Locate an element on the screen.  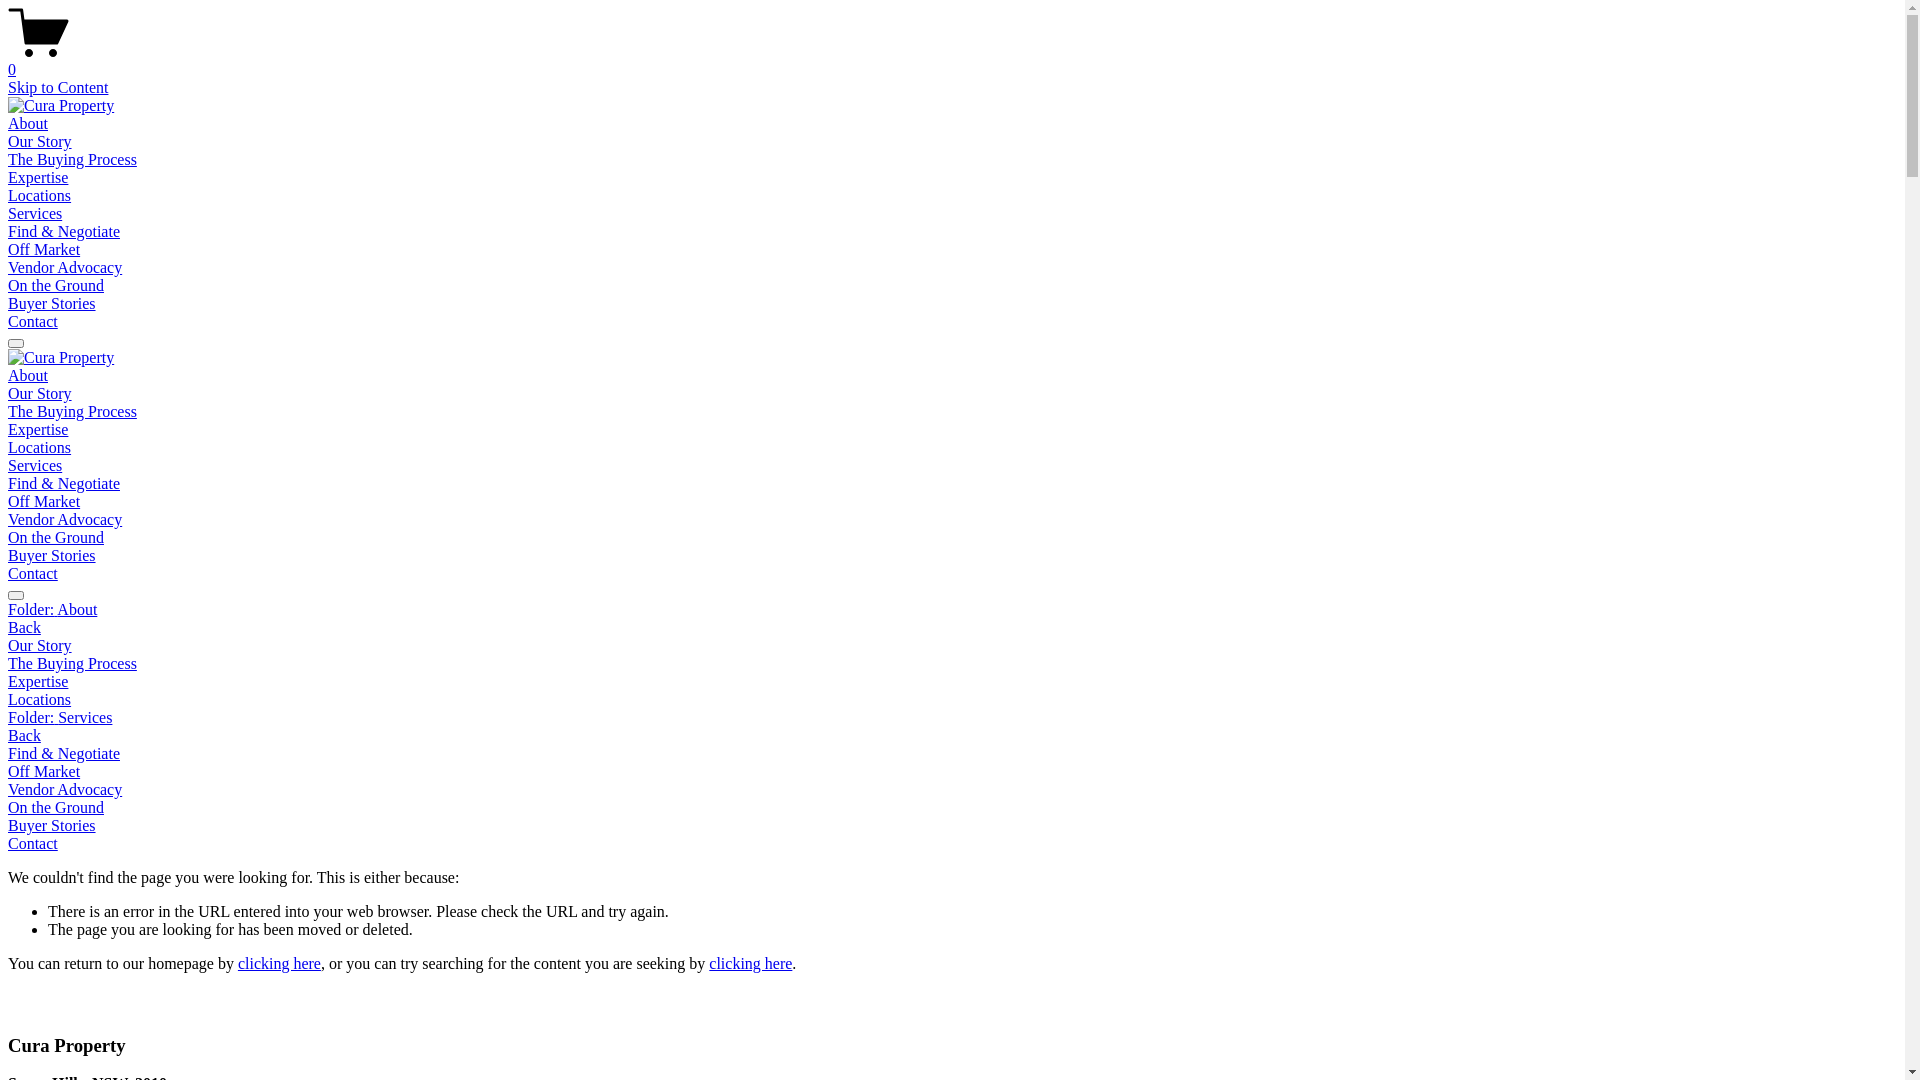
Off Market is located at coordinates (952, 772).